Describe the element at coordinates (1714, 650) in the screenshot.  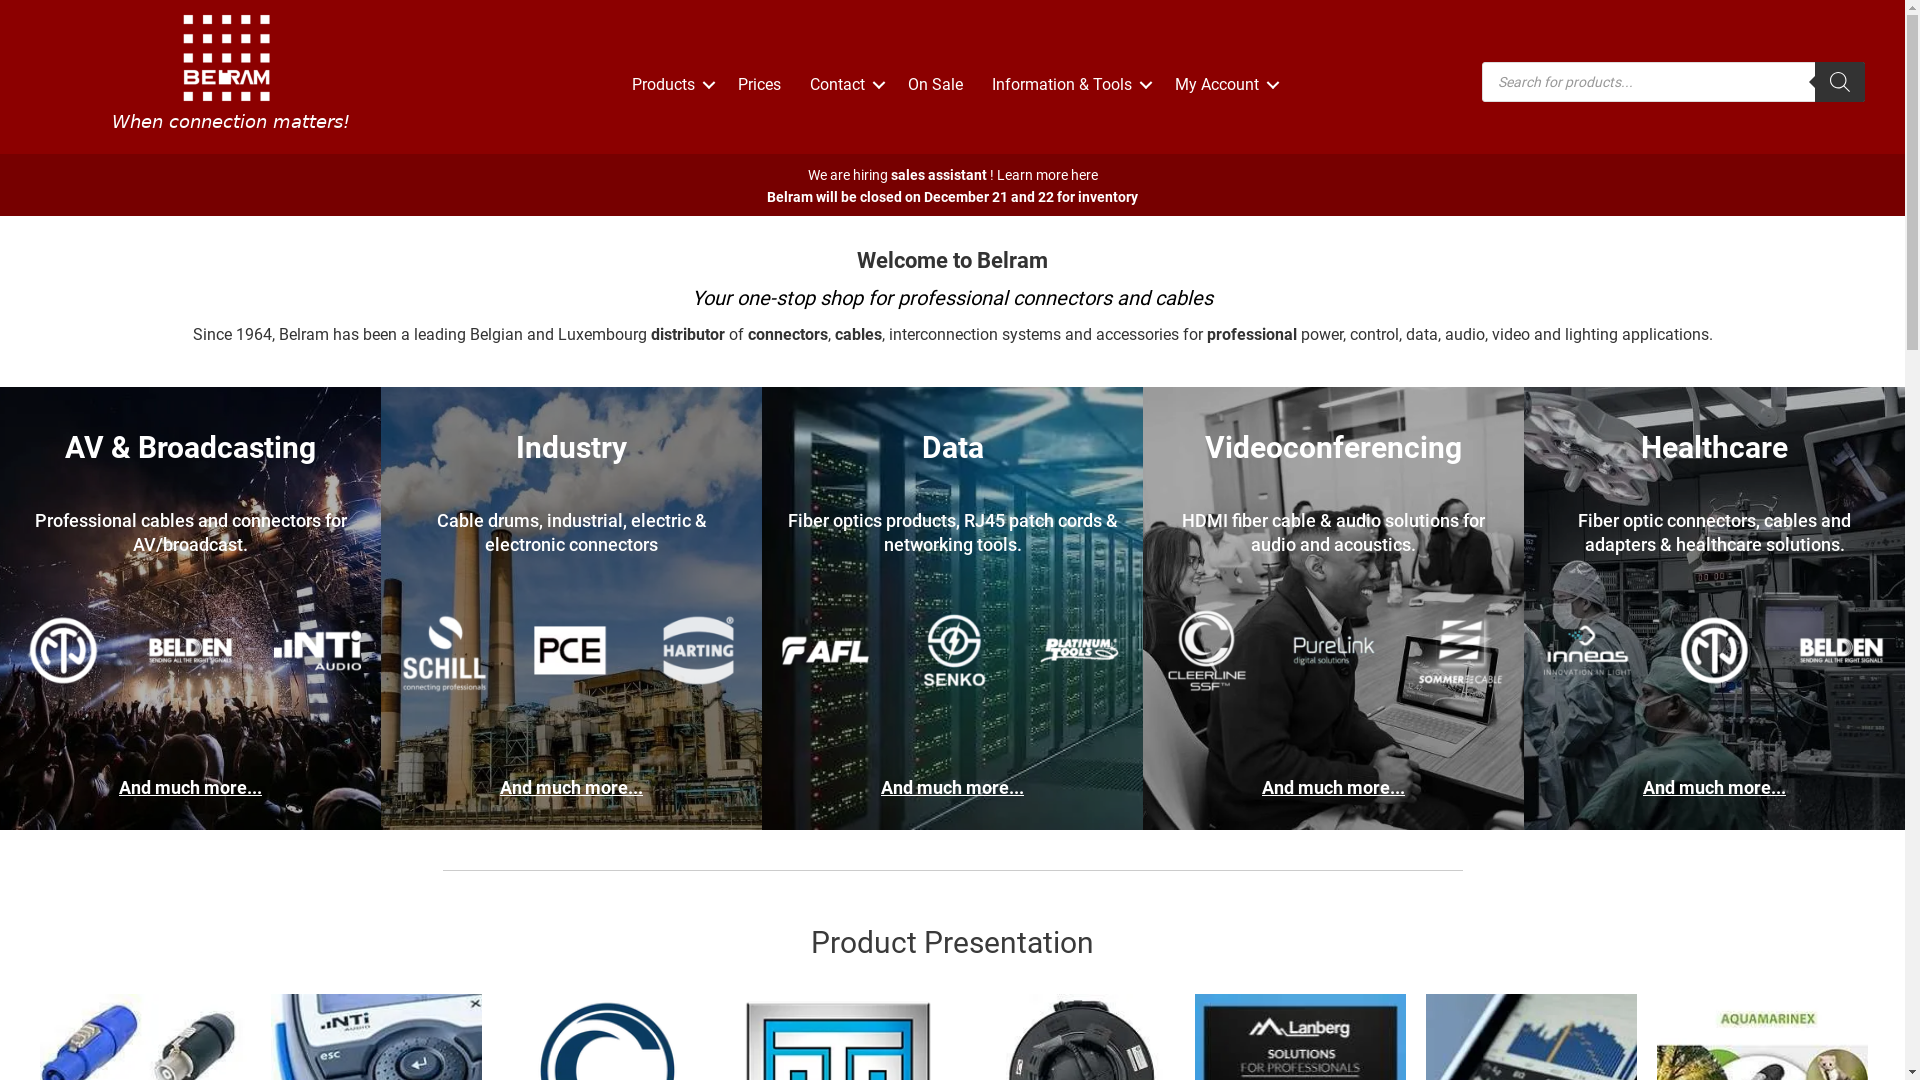
I see `neutrik-white-tr-logo` at that location.